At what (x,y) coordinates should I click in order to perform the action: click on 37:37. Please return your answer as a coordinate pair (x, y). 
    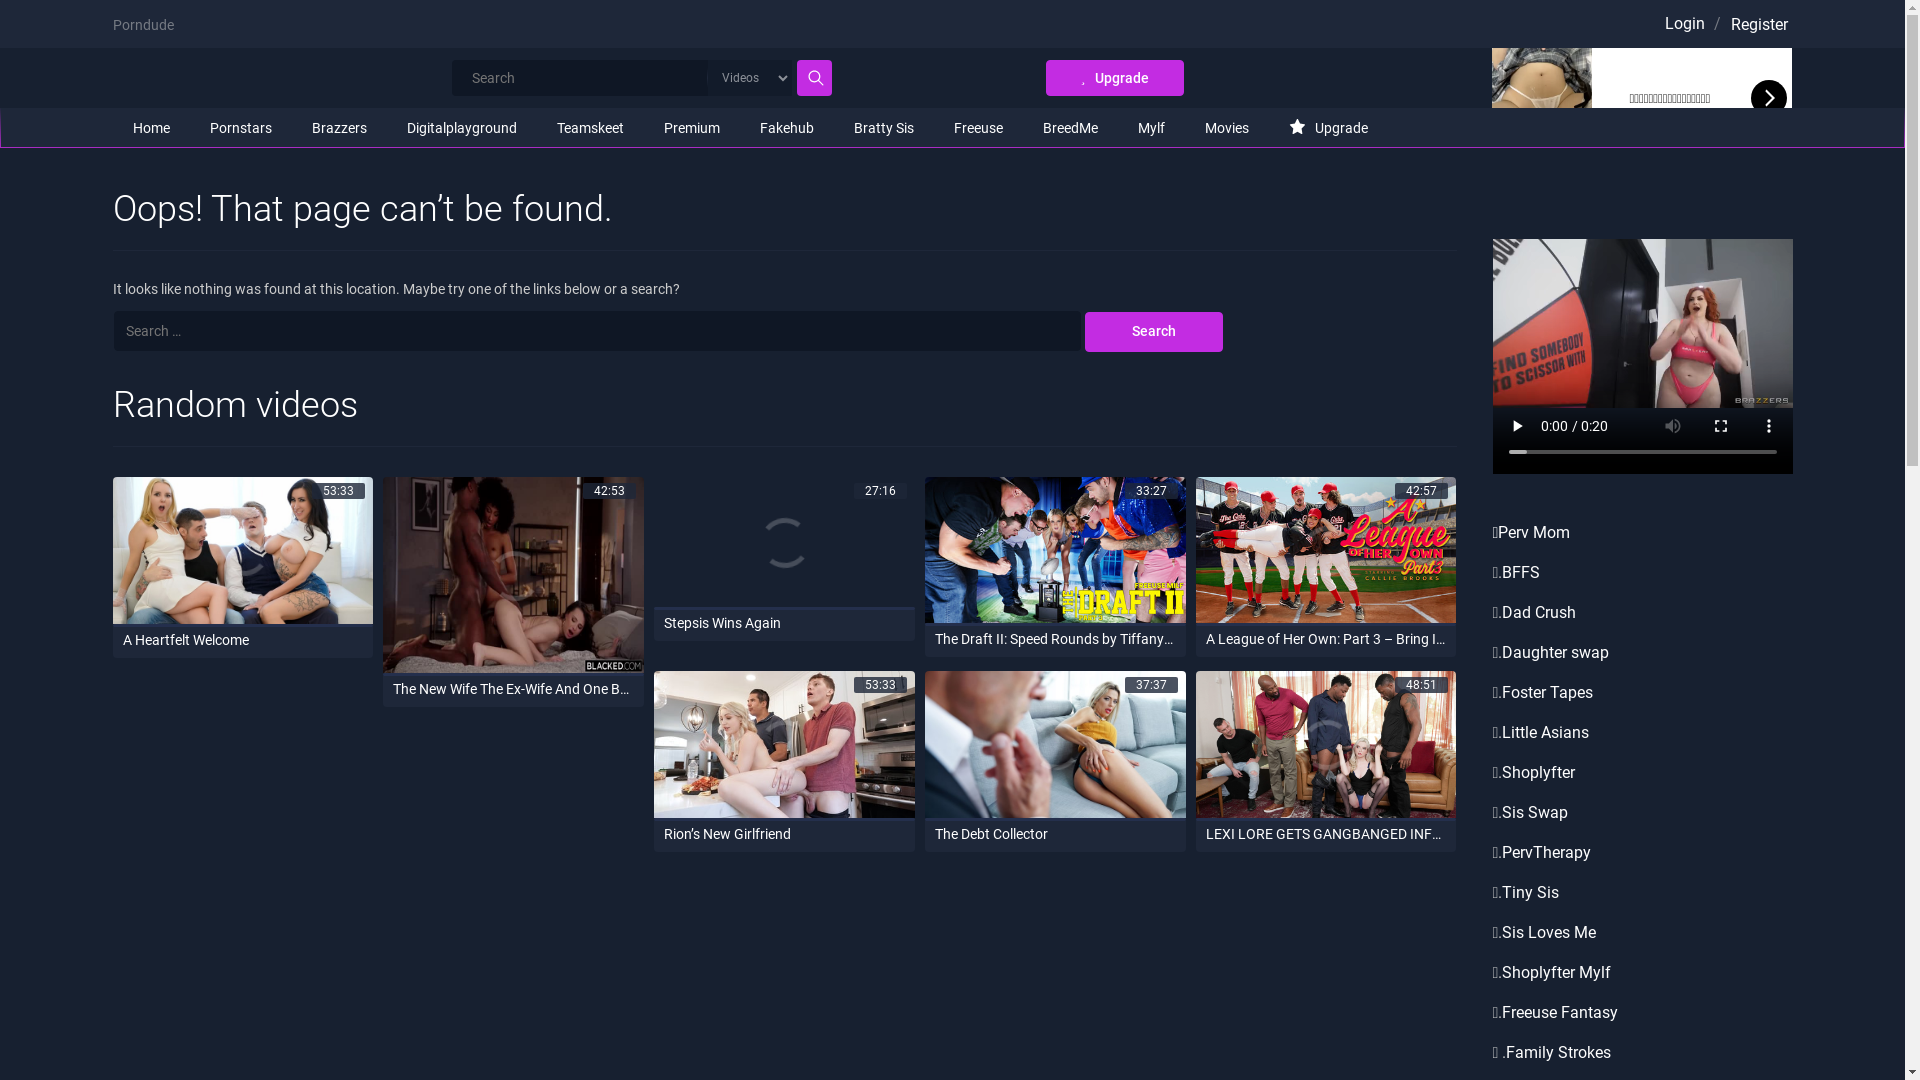
    Looking at the image, I should click on (1056, 746).